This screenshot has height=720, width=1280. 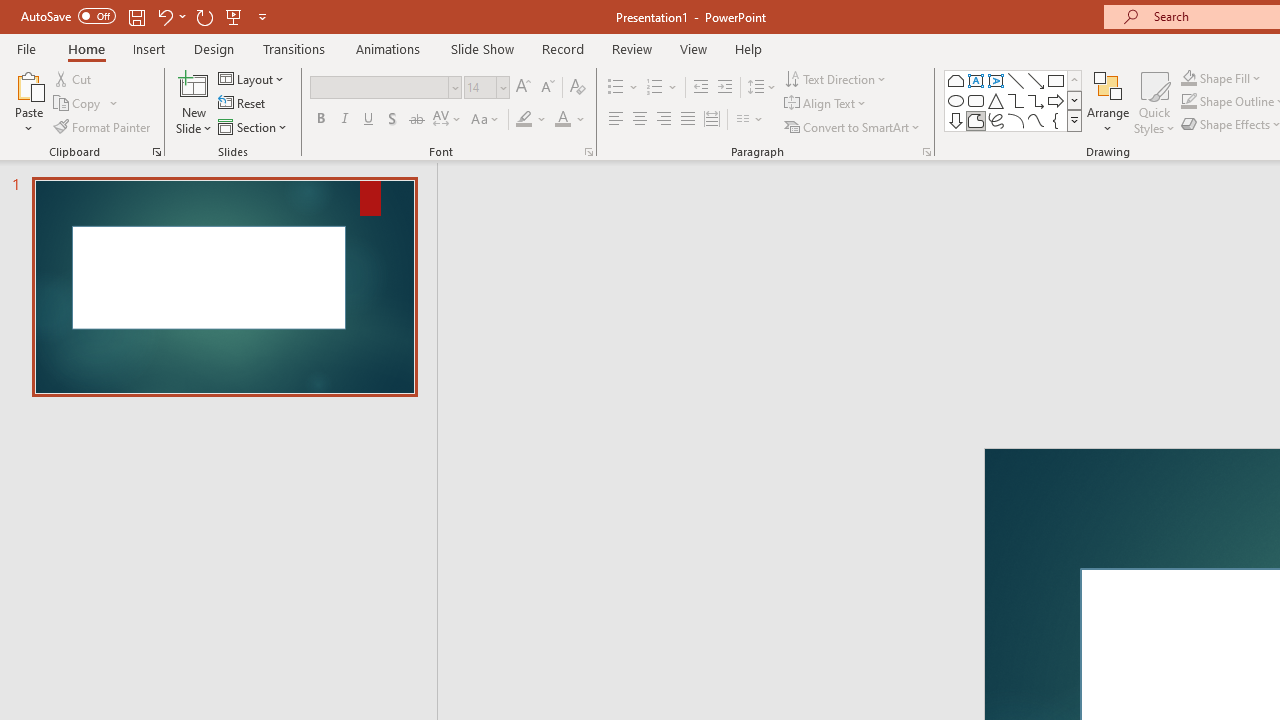 I want to click on Font..., so click(x=588, y=152).